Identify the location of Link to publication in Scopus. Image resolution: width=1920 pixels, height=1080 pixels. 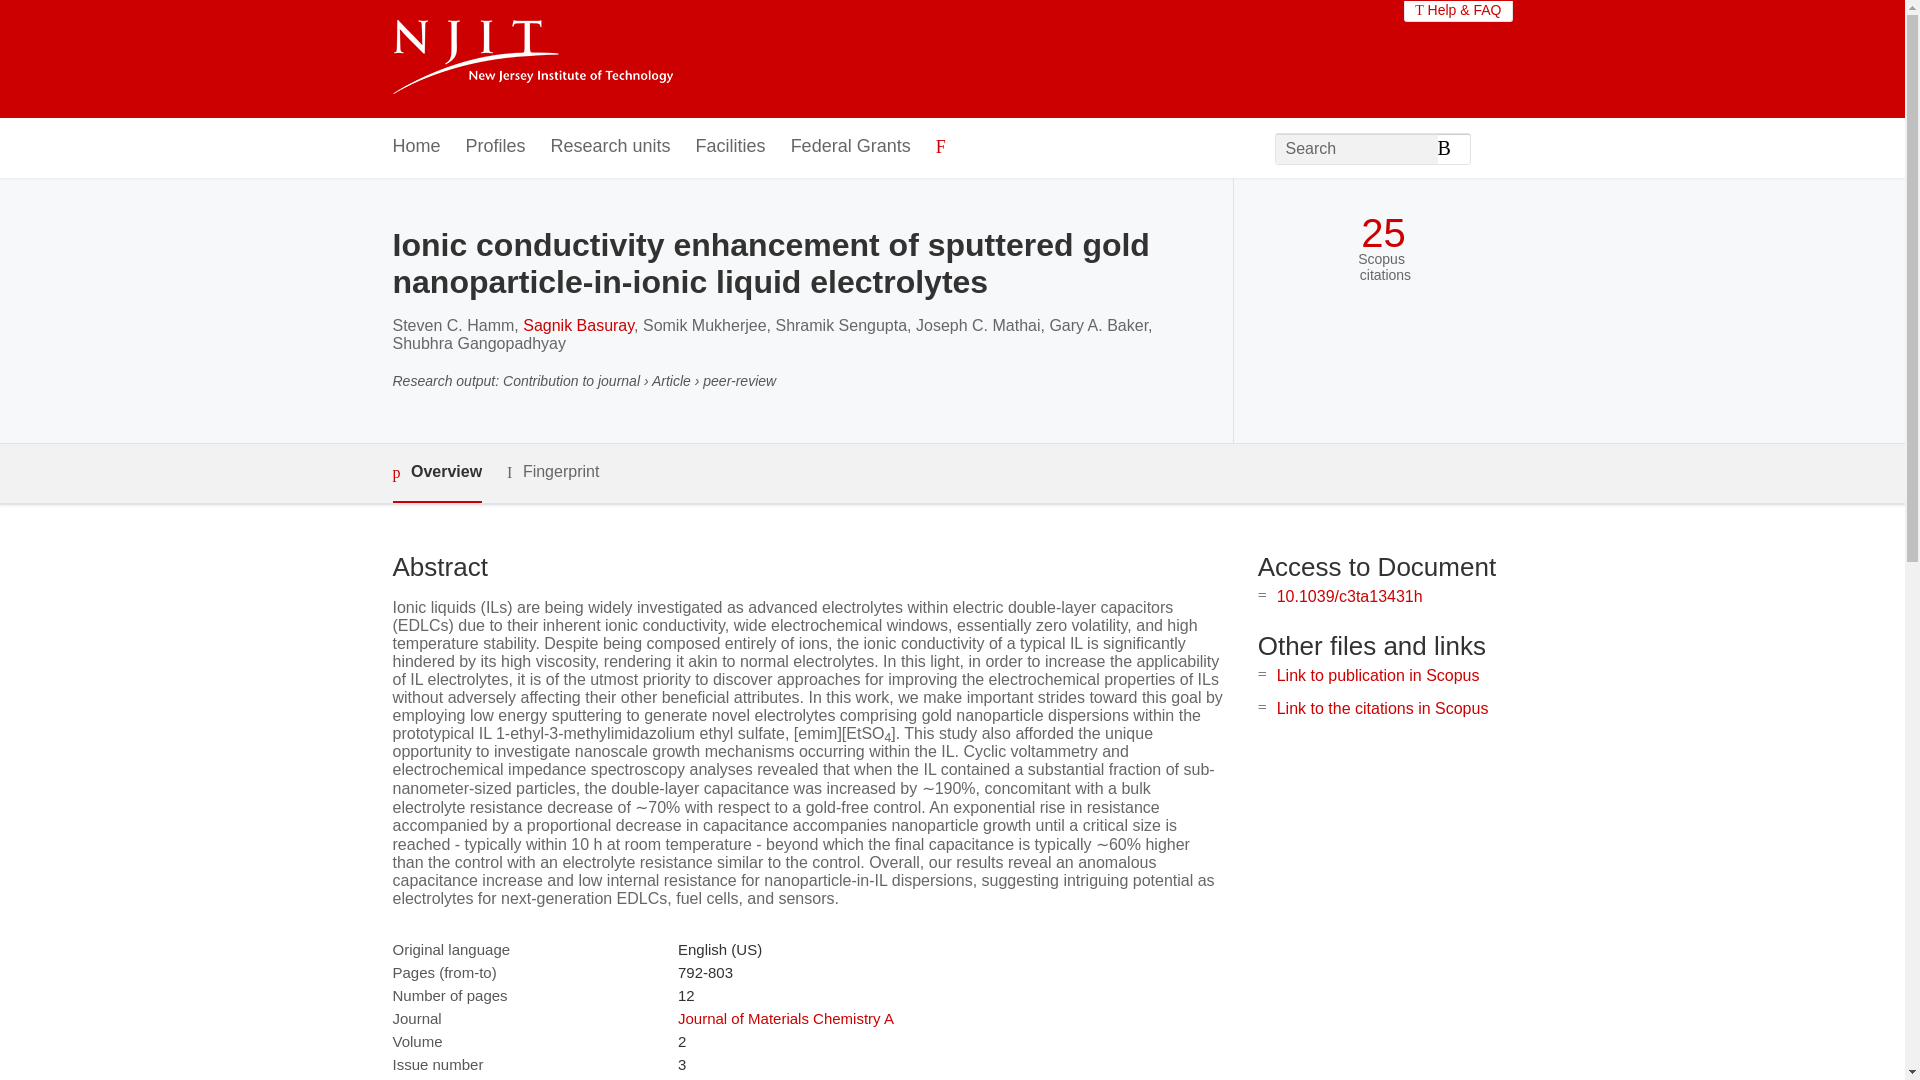
(1378, 675).